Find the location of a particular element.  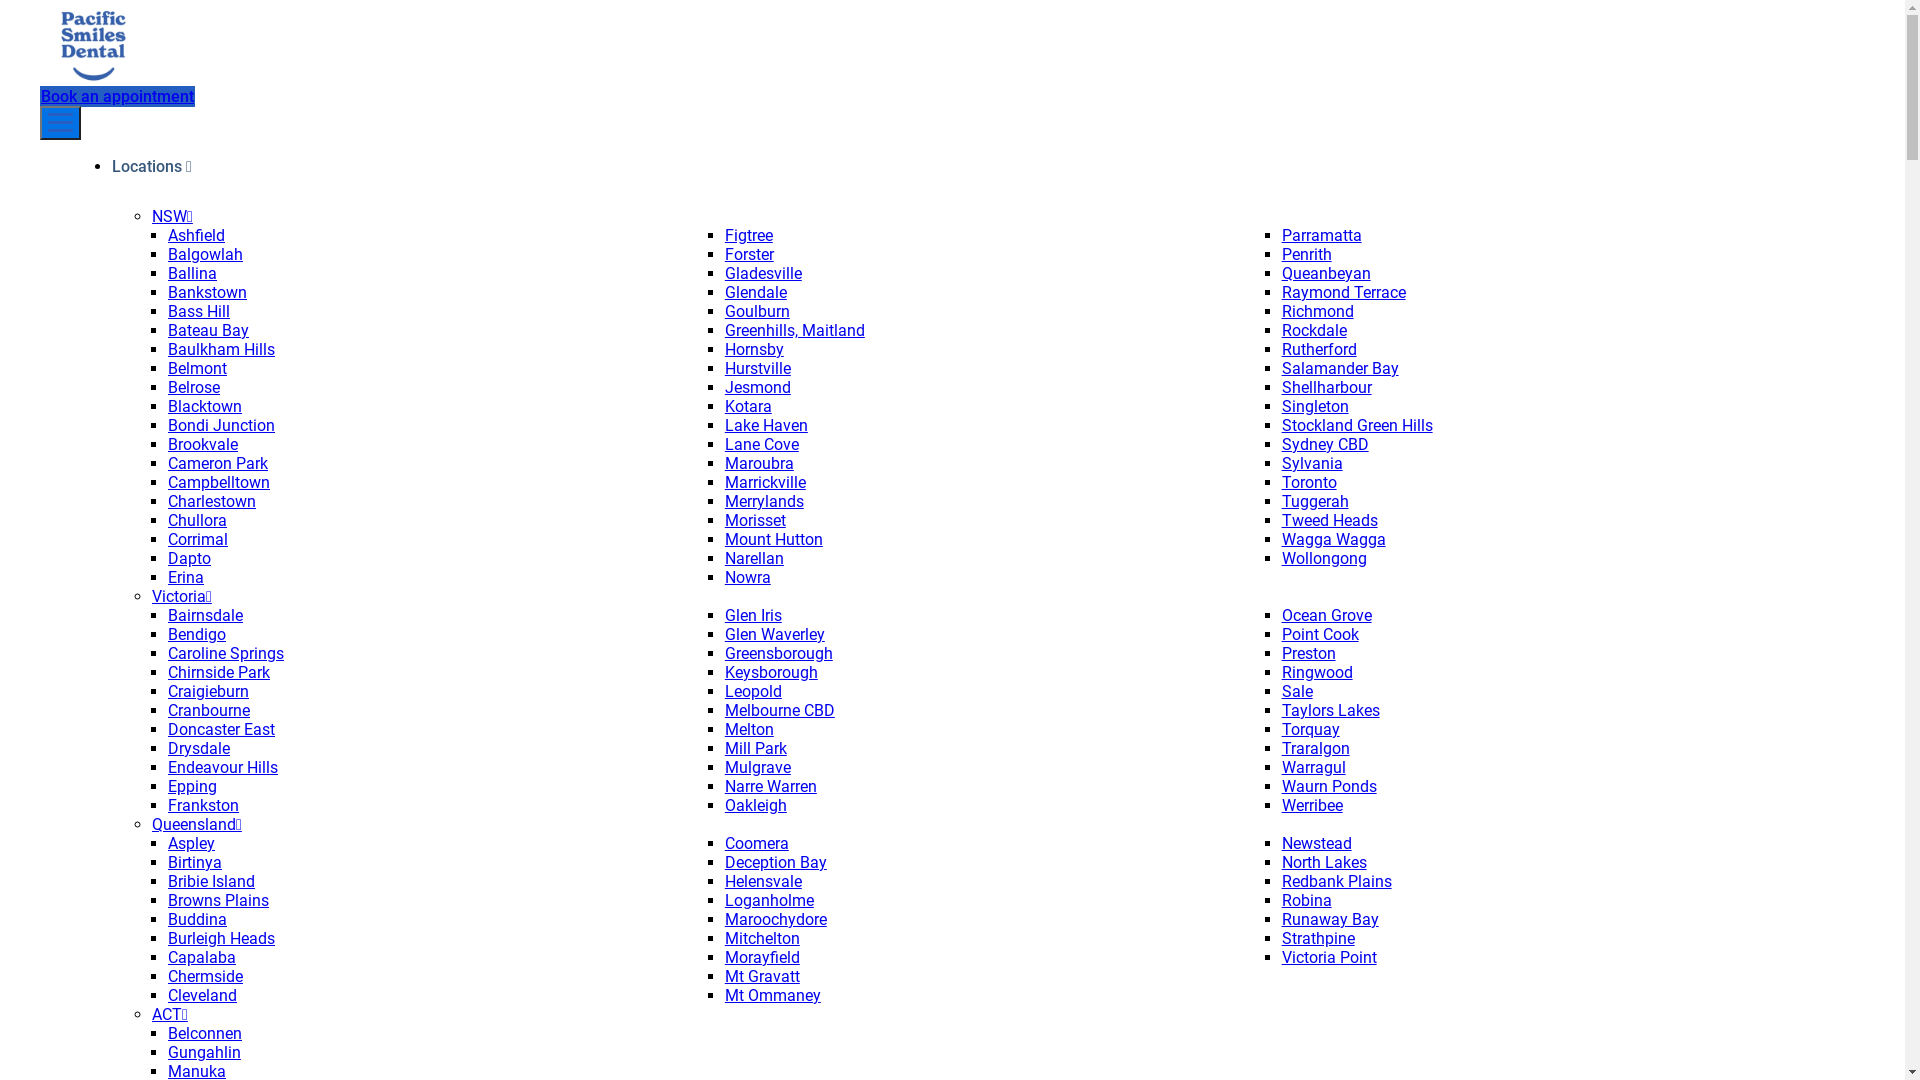

Chullora is located at coordinates (198, 520).